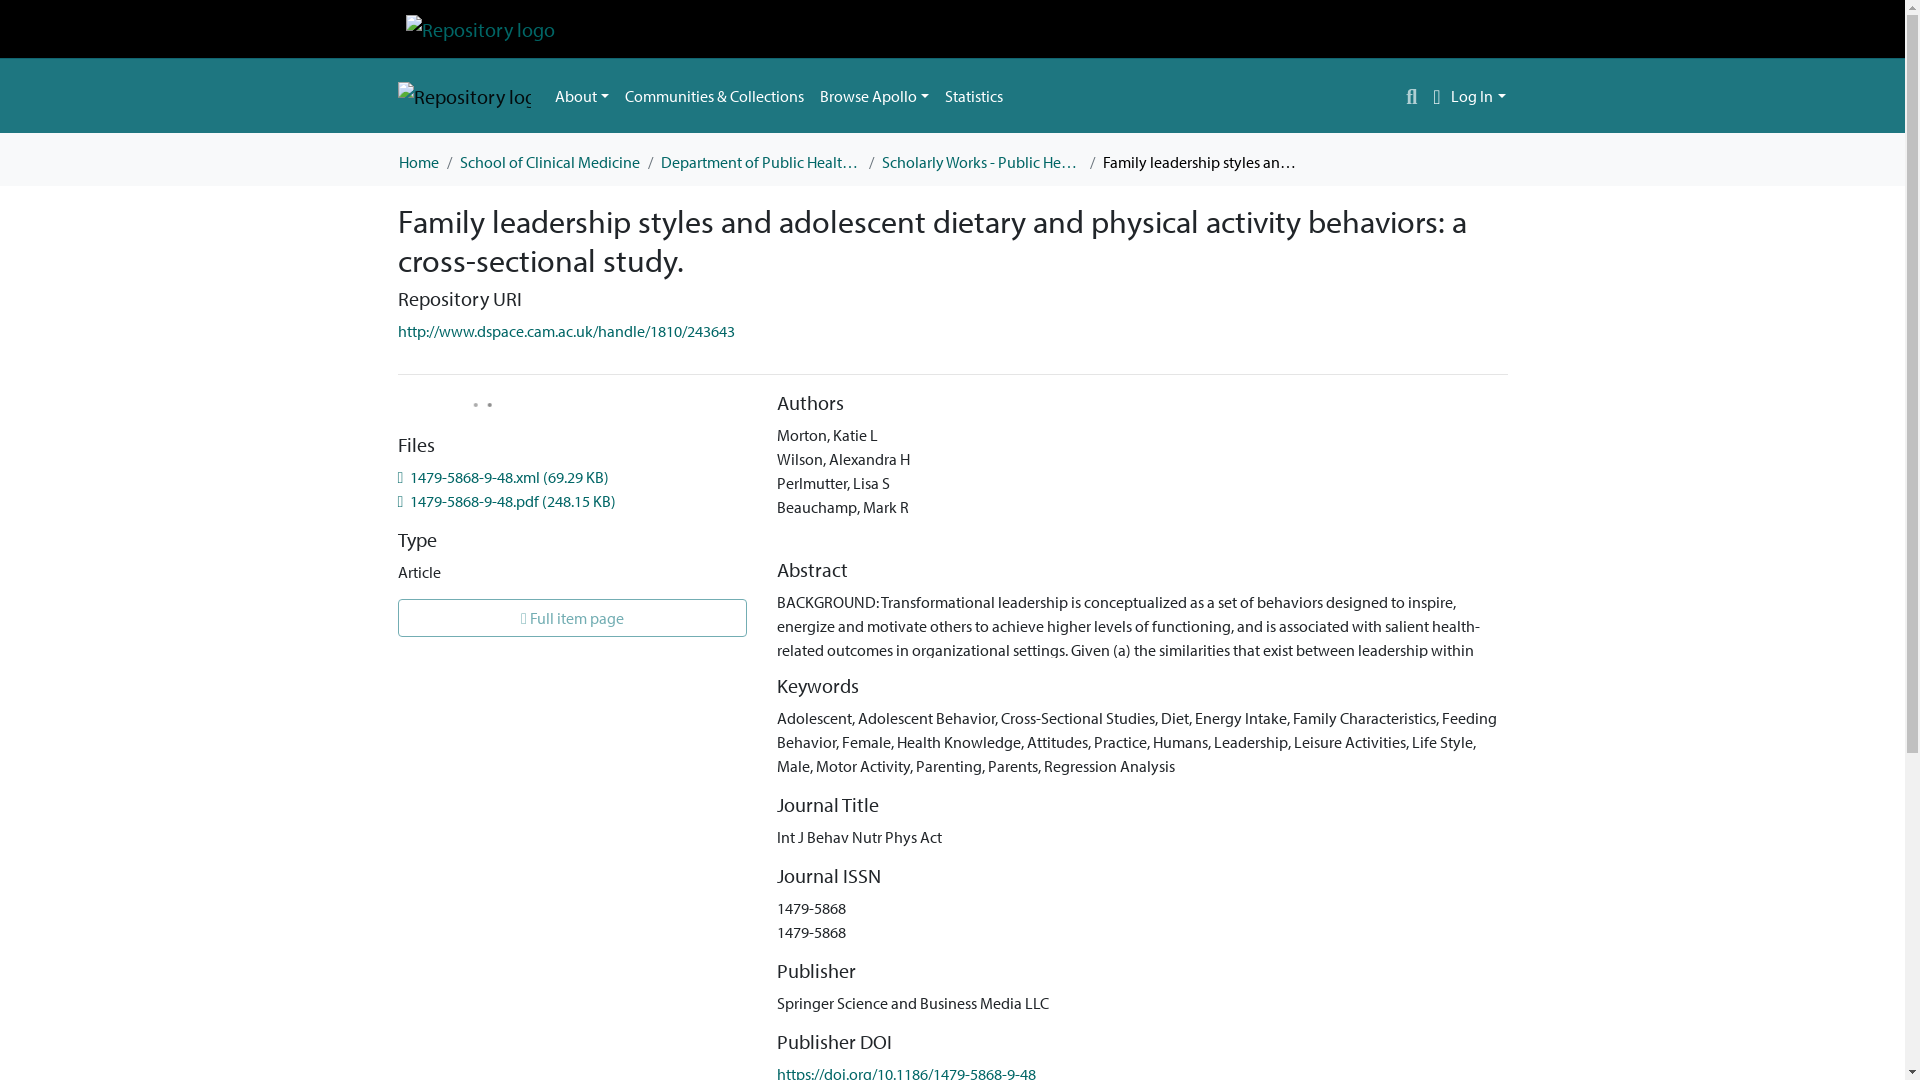 This screenshot has height=1080, width=1920. I want to click on Department of Public Health and Primary Care, so click(760, 162).